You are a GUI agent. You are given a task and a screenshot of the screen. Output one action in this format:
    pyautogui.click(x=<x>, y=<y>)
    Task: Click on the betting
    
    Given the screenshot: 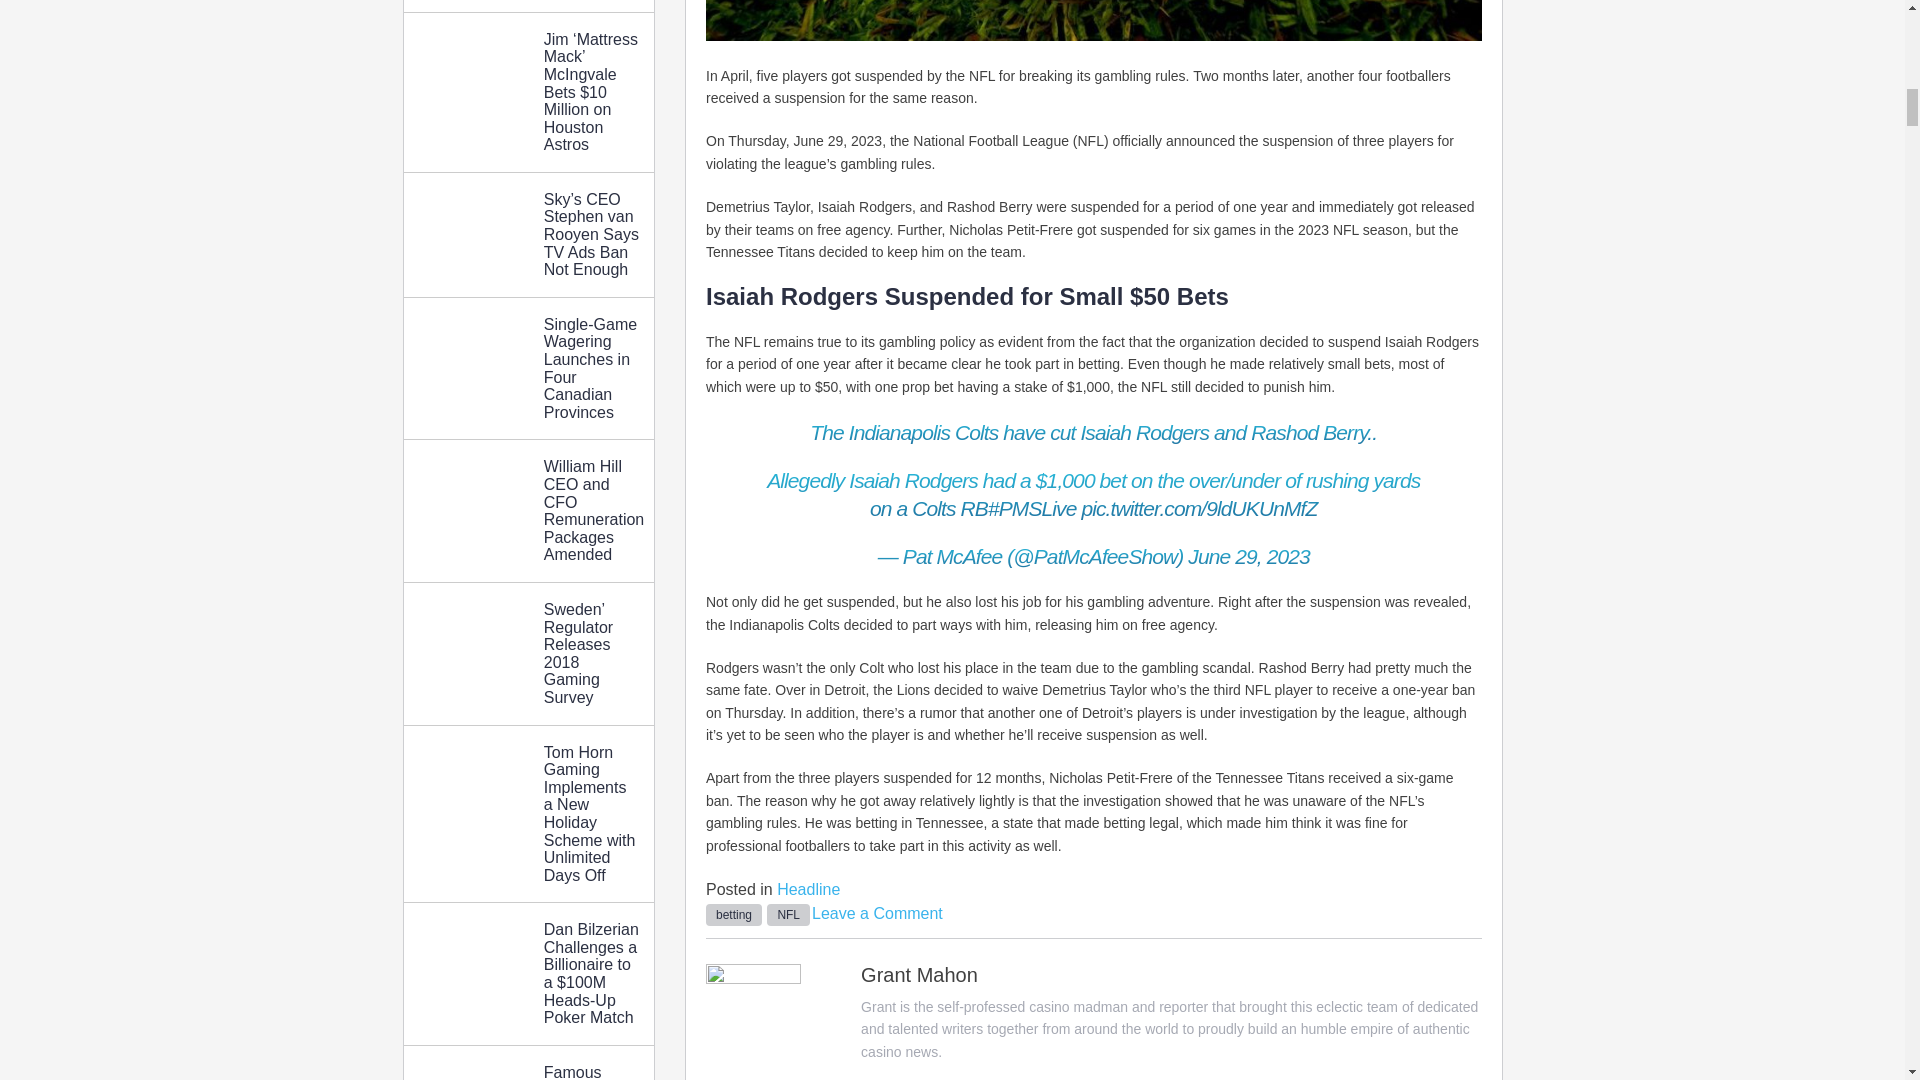 What is the action you would take?
    pyautogui.click(x=734, y=914)
    